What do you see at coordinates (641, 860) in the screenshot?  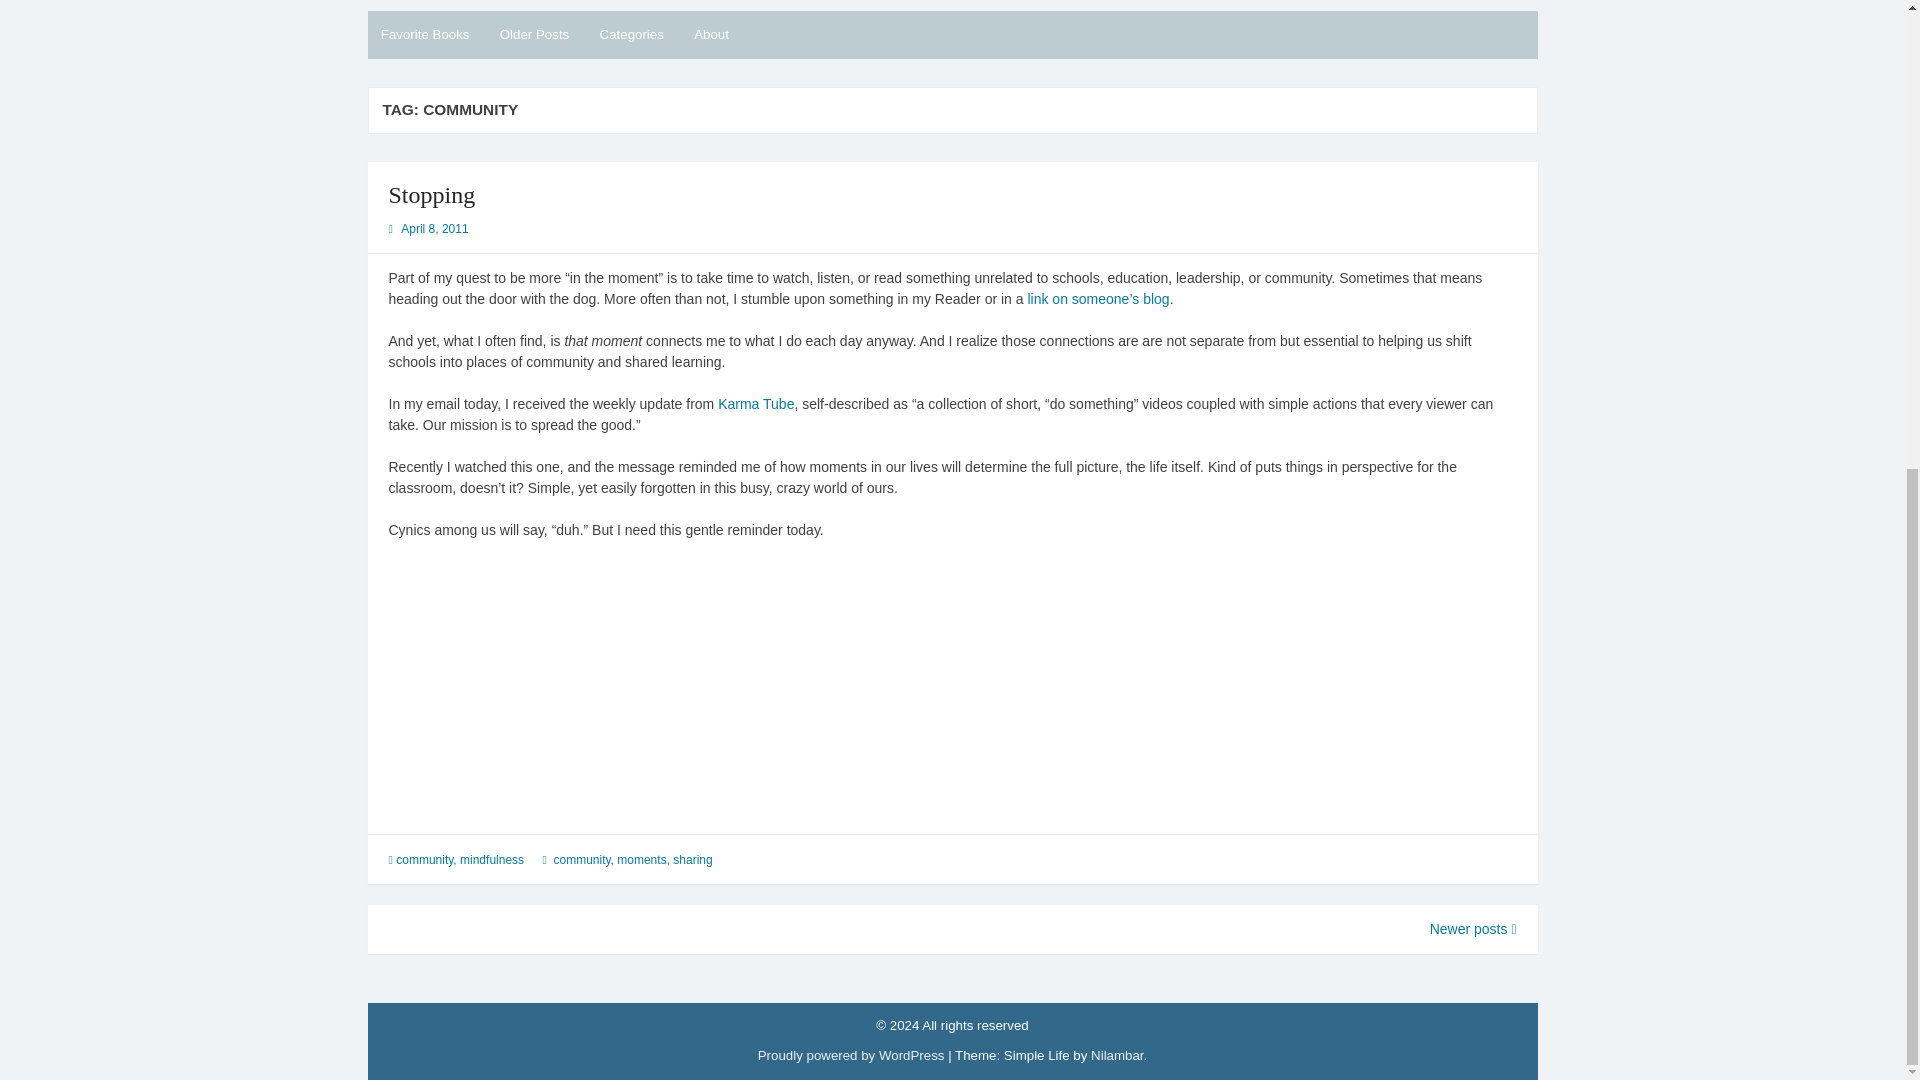 I see `moments` at bounding box center [641, 860].